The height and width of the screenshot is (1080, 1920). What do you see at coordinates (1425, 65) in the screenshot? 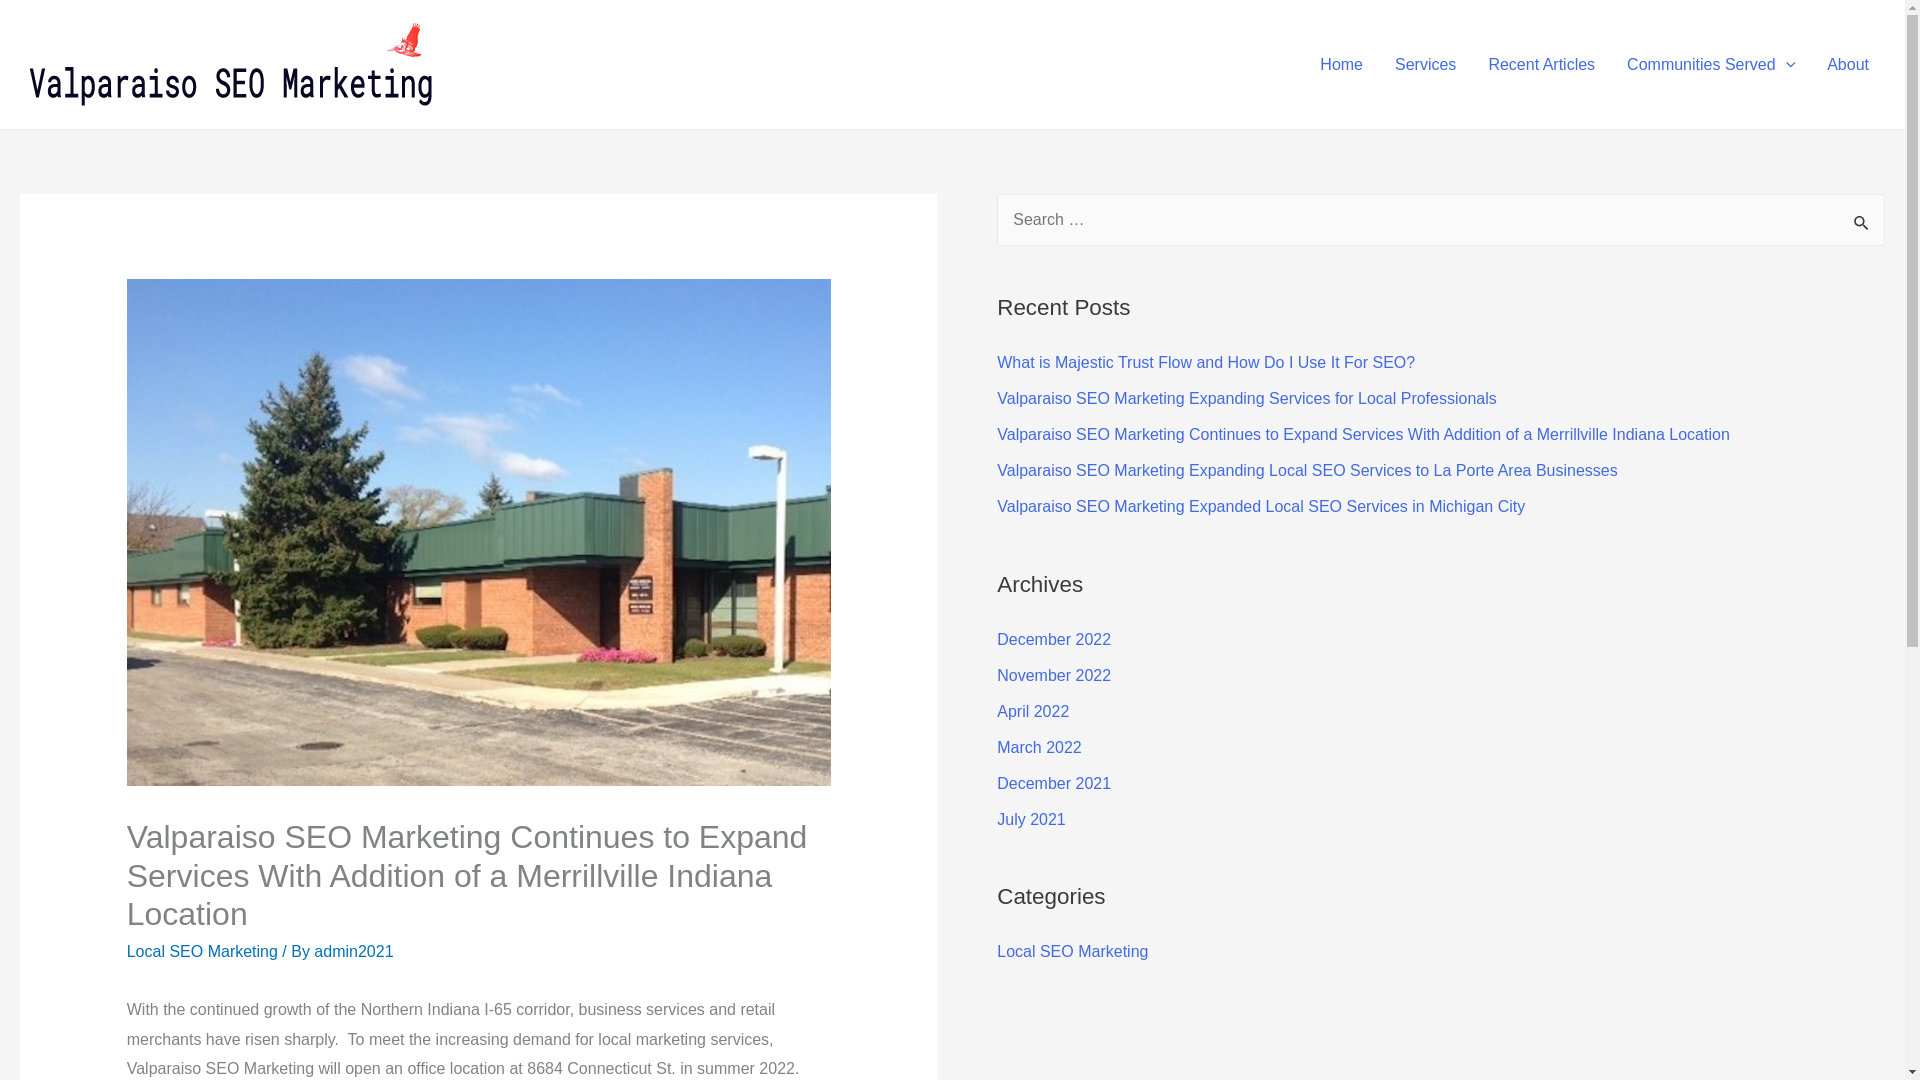
I see `Services` at bounding box center [1425, 65].